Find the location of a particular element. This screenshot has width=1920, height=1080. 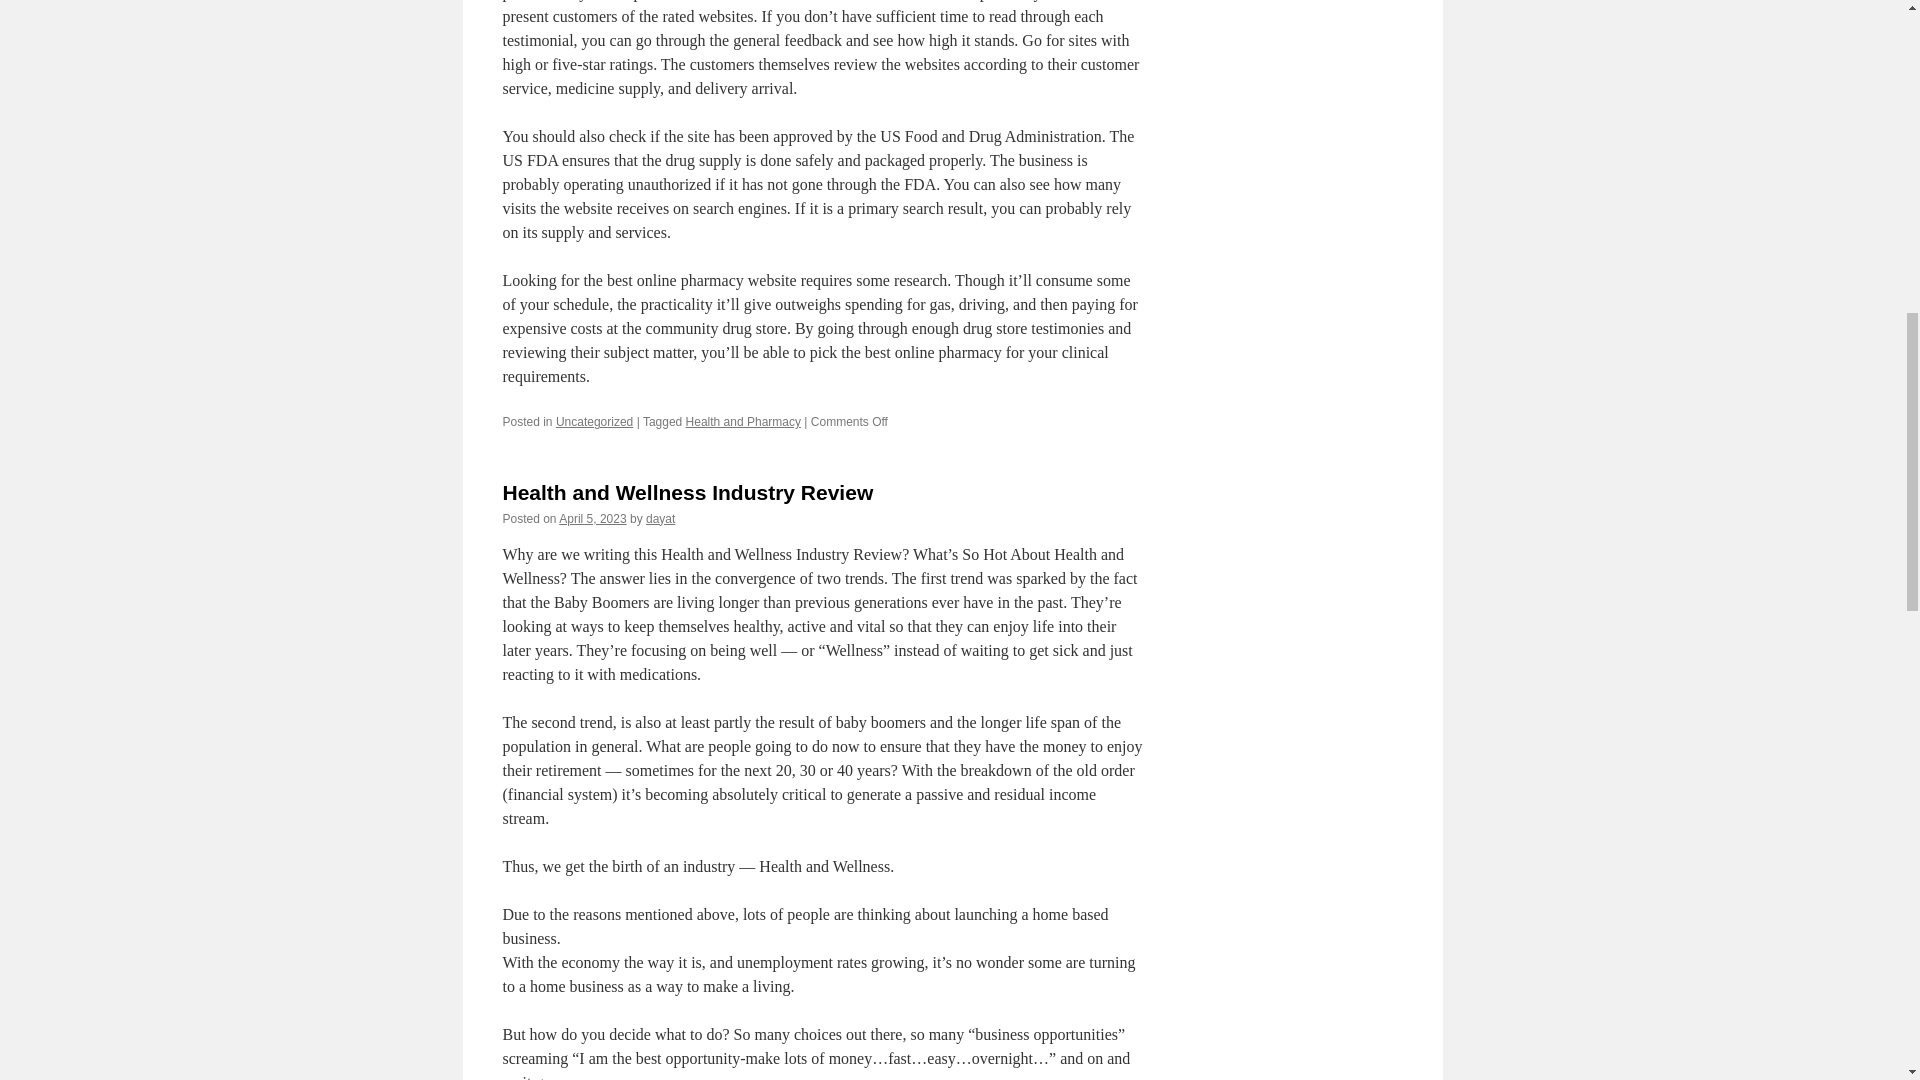

April 5, 2023 is located at coordinates (592, 518).